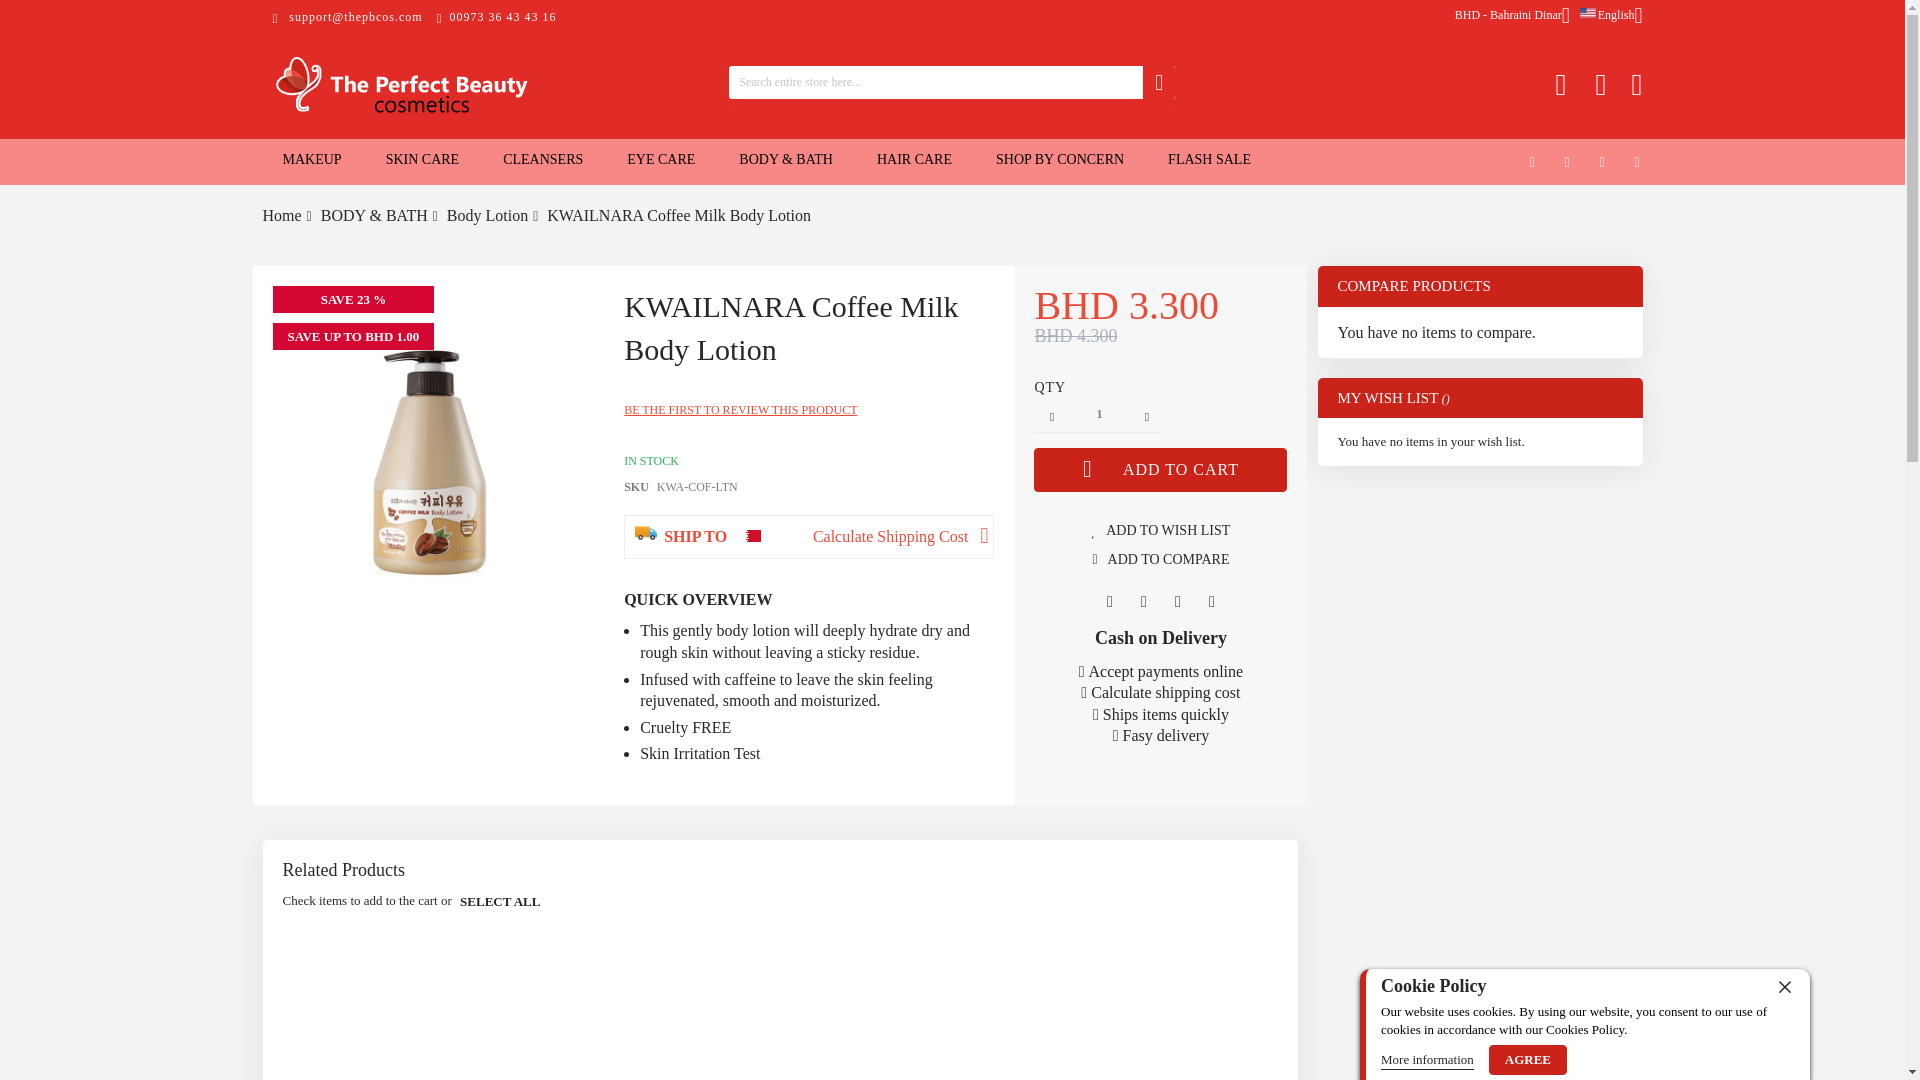 The height and width of the screenshot is (1080, 1920). What do you see at coordinates (1785, 987) in the screenshot?
I see `Close` at bounding box center [1785, 987].